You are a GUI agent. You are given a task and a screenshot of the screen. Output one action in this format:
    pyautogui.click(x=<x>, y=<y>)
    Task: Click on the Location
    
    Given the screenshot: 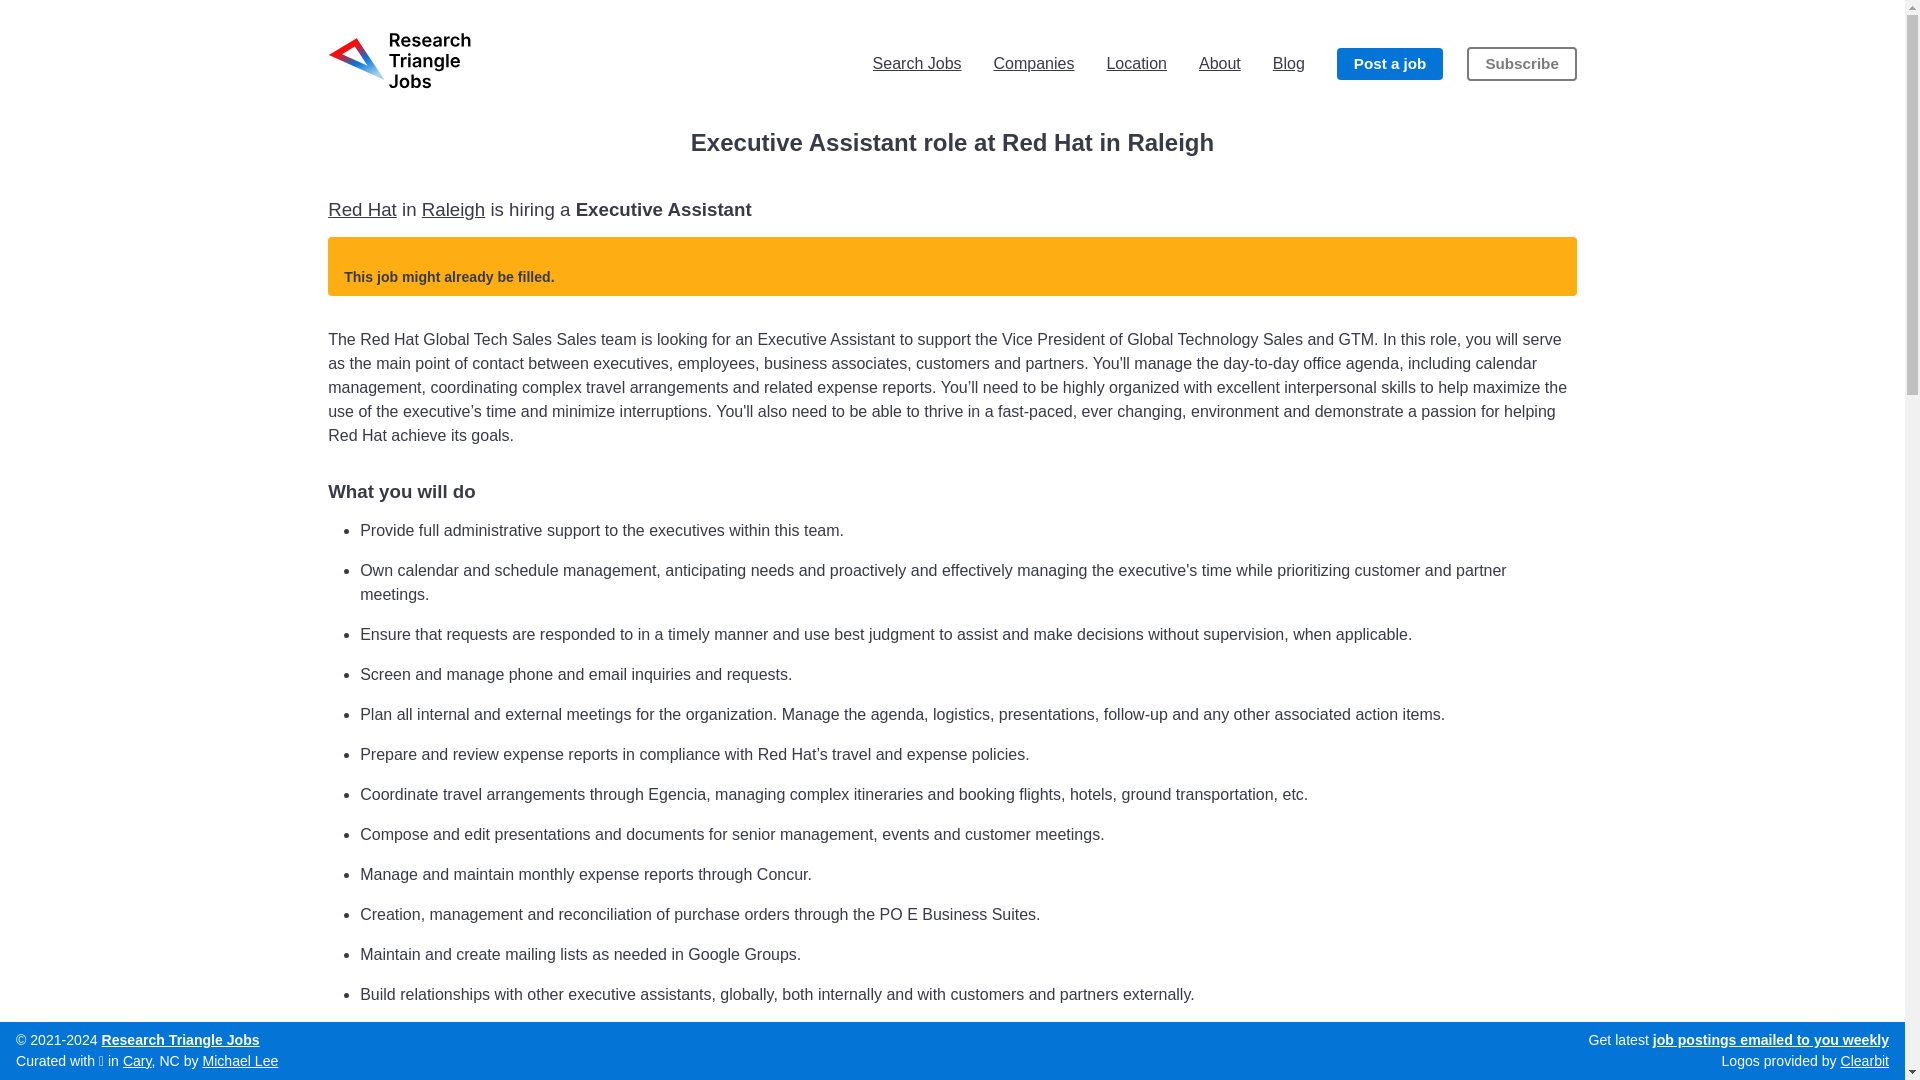 What is the action you would take?
    pyautogui.click(x=1136, y=63)
    